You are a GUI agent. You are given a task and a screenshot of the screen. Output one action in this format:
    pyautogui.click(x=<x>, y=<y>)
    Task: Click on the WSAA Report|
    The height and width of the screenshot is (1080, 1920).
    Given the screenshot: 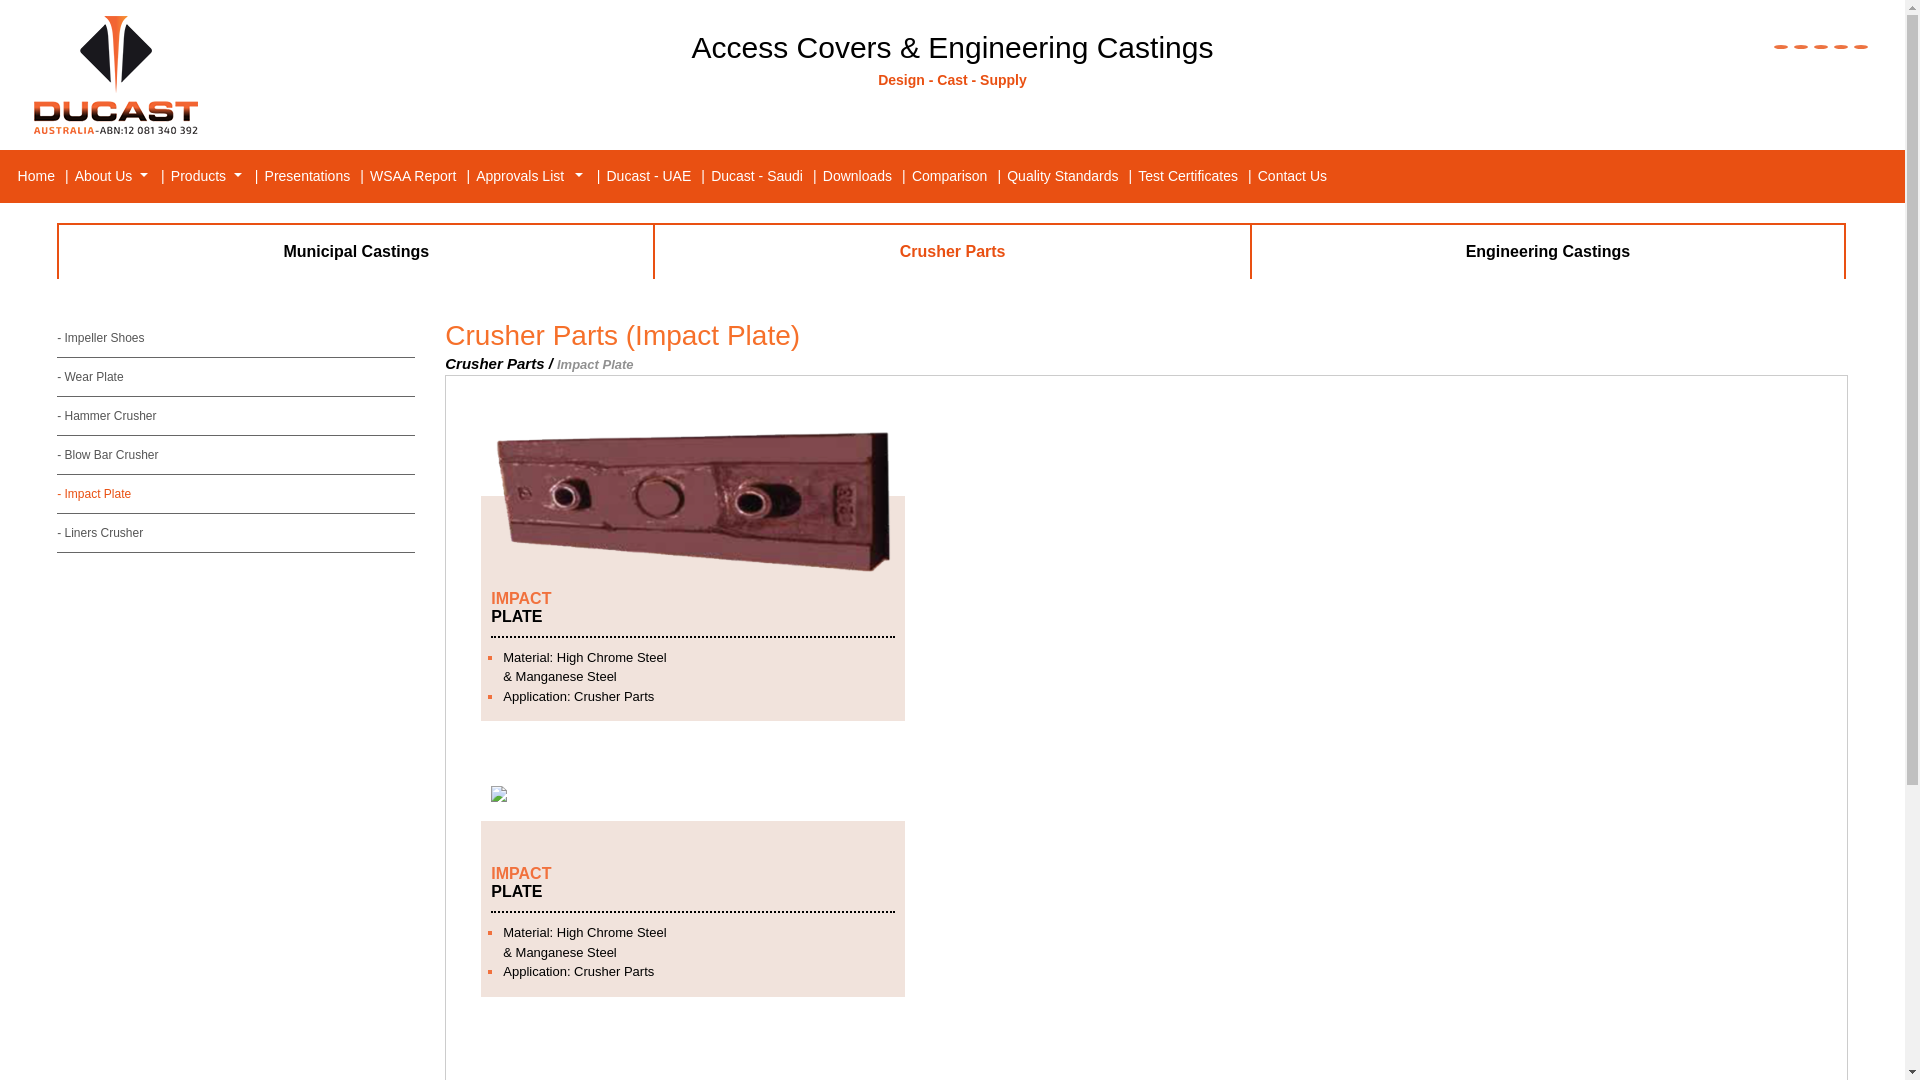 What is the action you would take?
    pyautogui.click(x=421, y=176)
    